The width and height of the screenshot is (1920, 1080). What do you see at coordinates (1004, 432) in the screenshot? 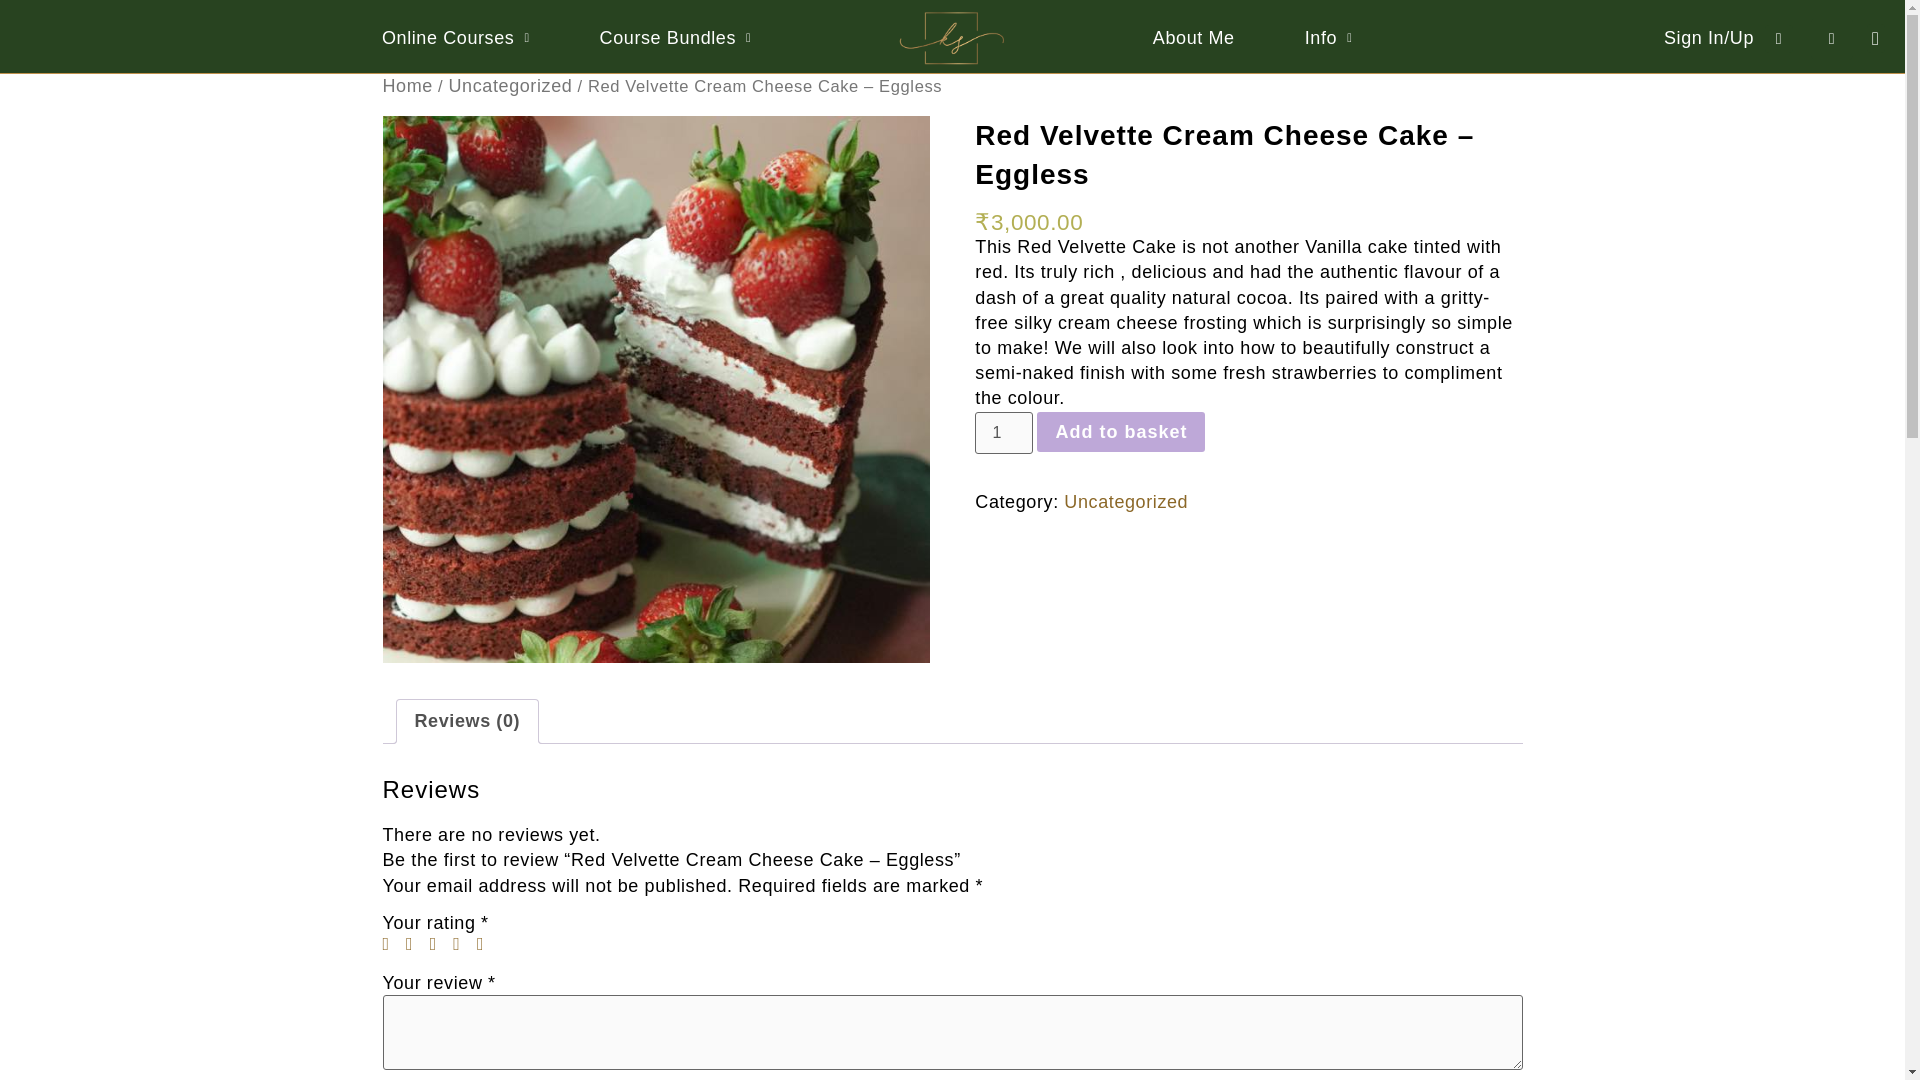
I see `1` at bounding box center [1004, 432].